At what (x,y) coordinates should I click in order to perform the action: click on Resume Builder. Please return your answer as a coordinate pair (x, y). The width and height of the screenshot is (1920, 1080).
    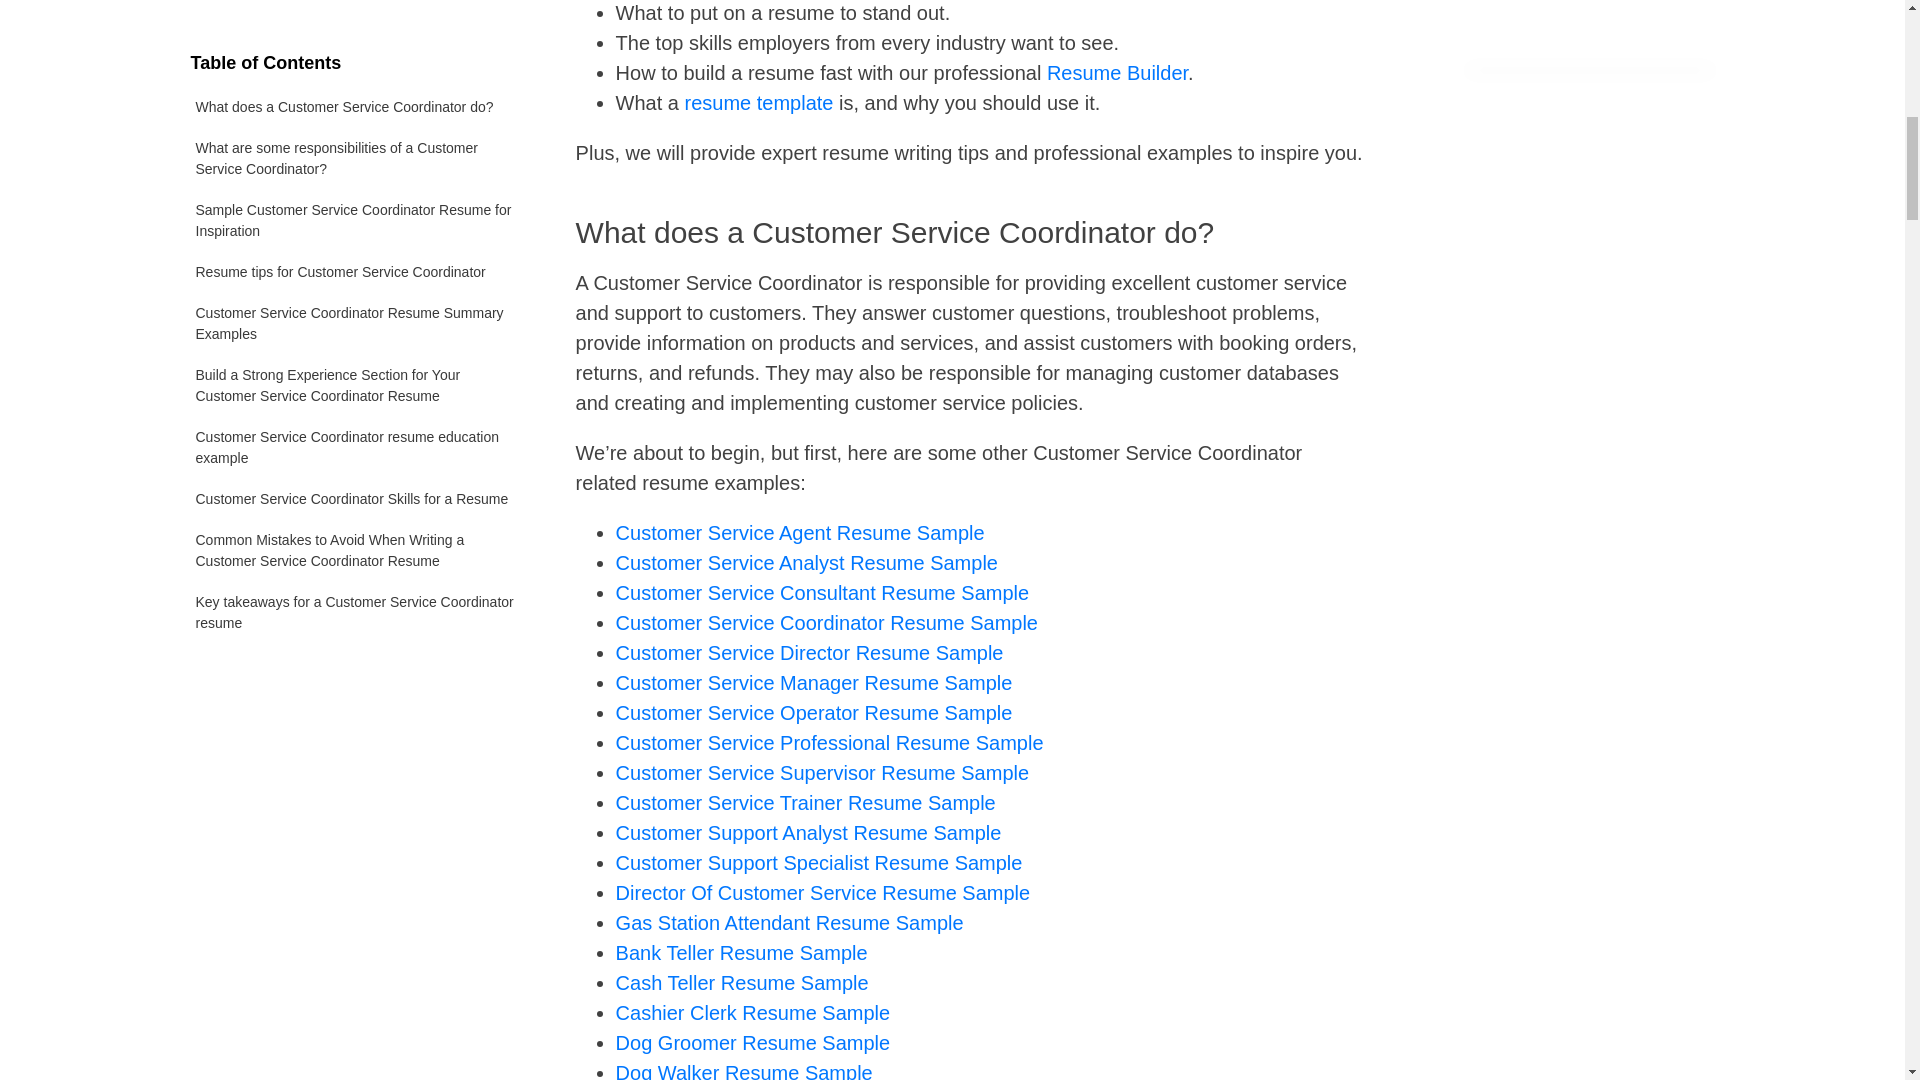
    Looking at the image, I should click on (1117, 72).